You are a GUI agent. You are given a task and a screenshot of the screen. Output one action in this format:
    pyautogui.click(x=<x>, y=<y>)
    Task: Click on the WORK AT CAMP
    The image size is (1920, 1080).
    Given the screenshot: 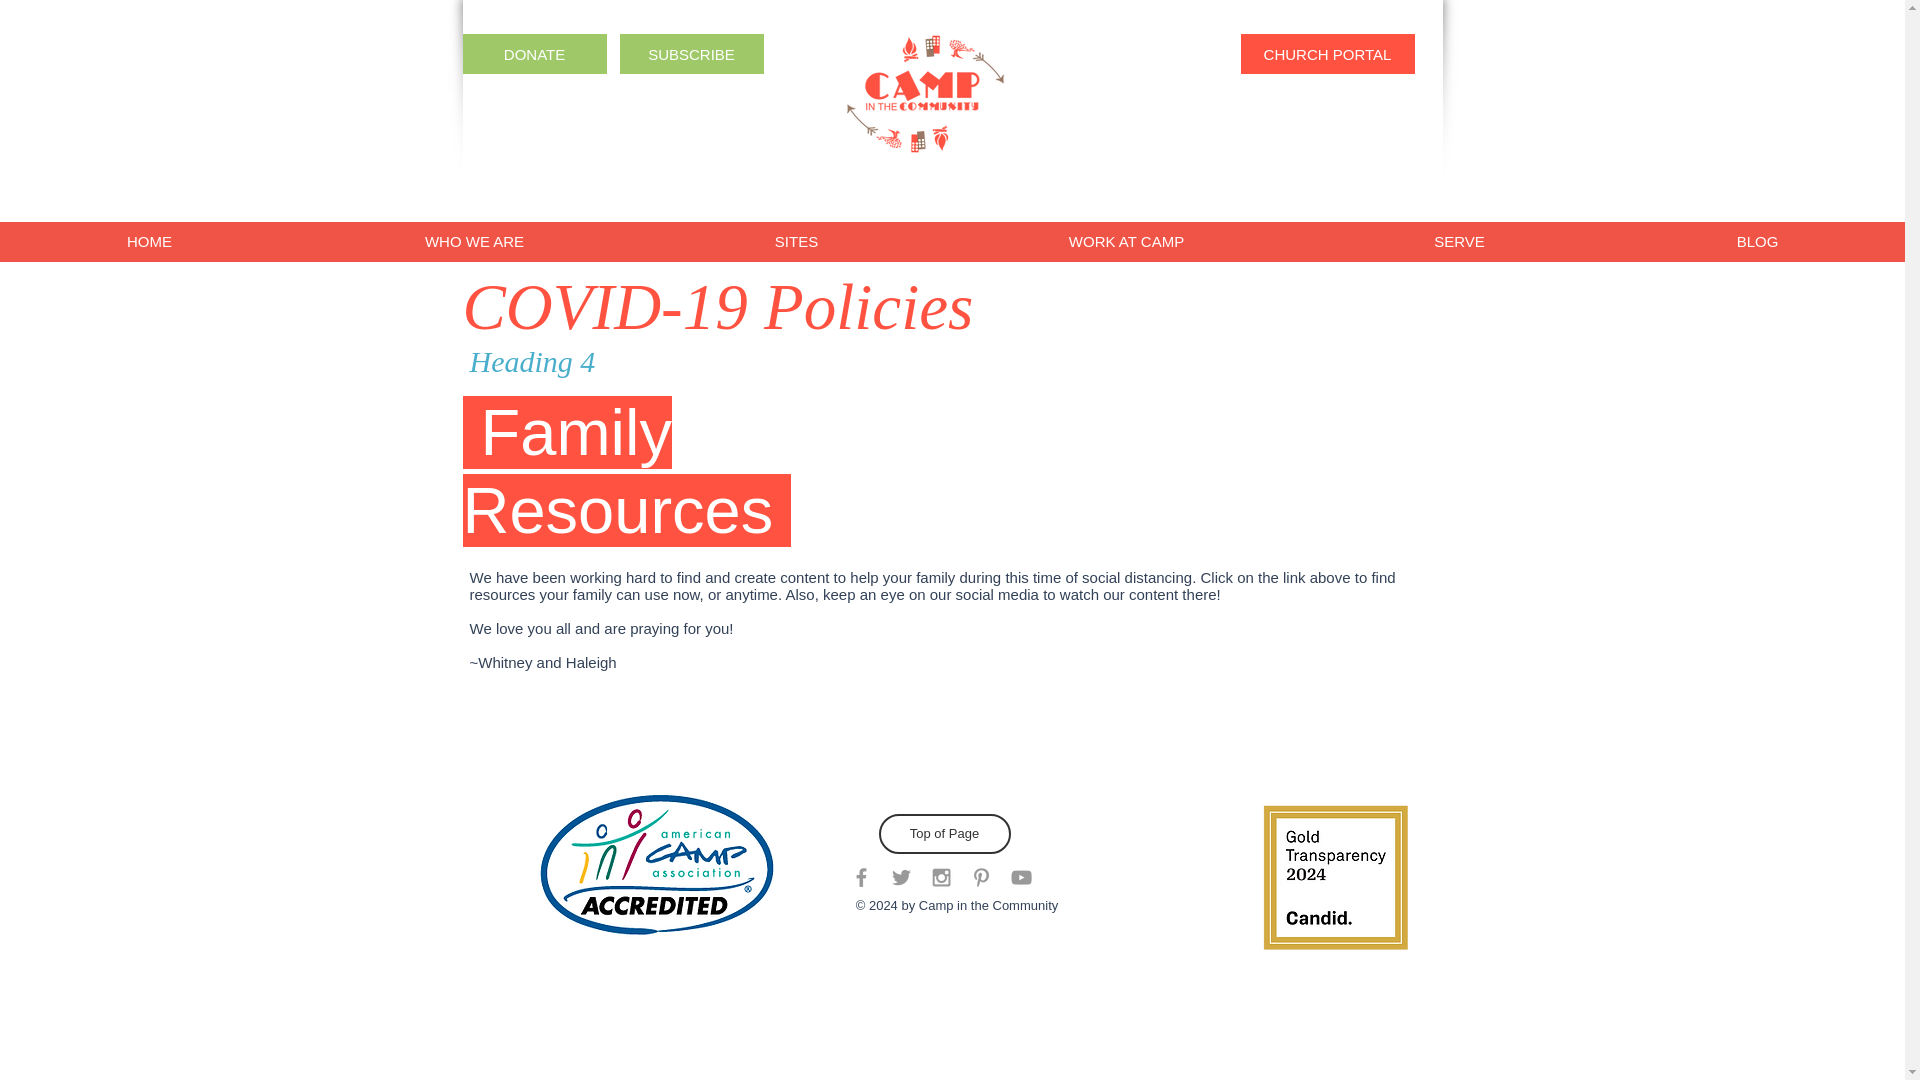 What is the action you would take?
    pyautogui.click(x=1126, y=242)
    